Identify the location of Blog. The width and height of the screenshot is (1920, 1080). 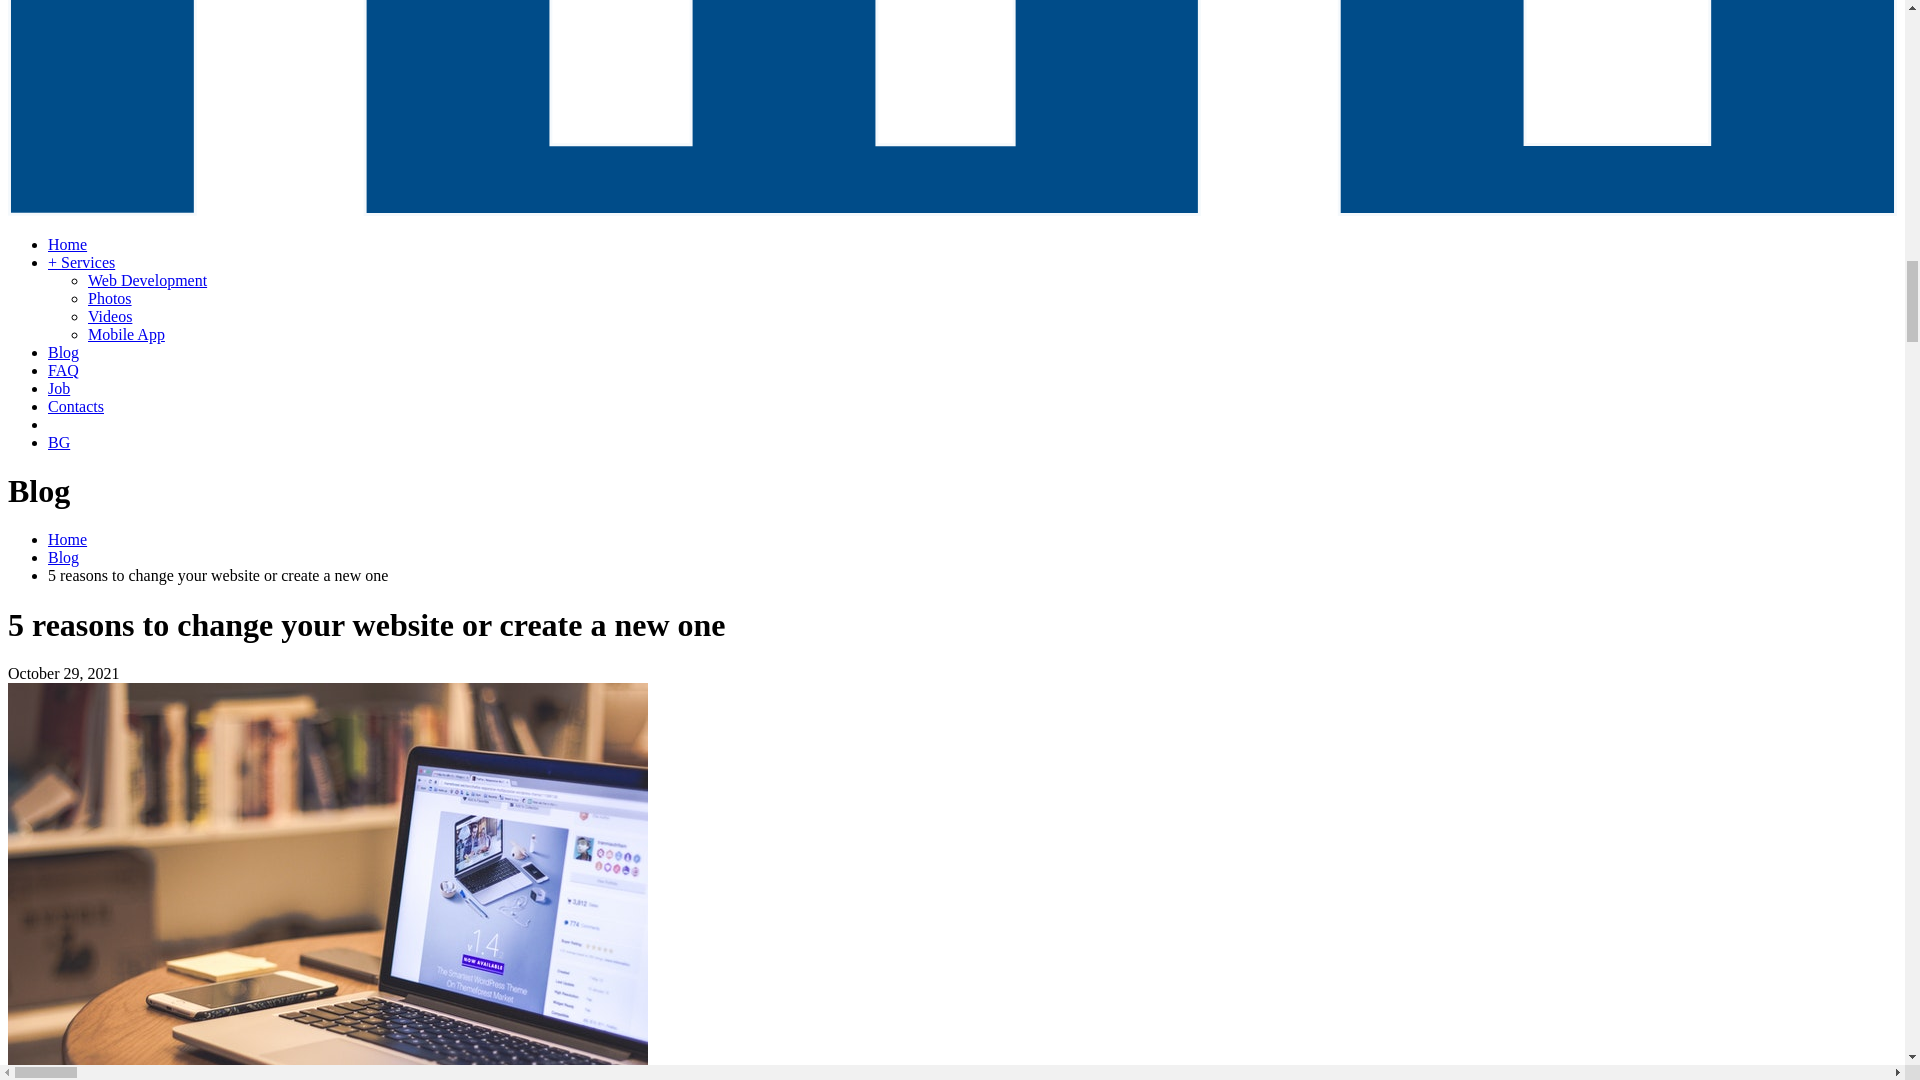
(63, 352).